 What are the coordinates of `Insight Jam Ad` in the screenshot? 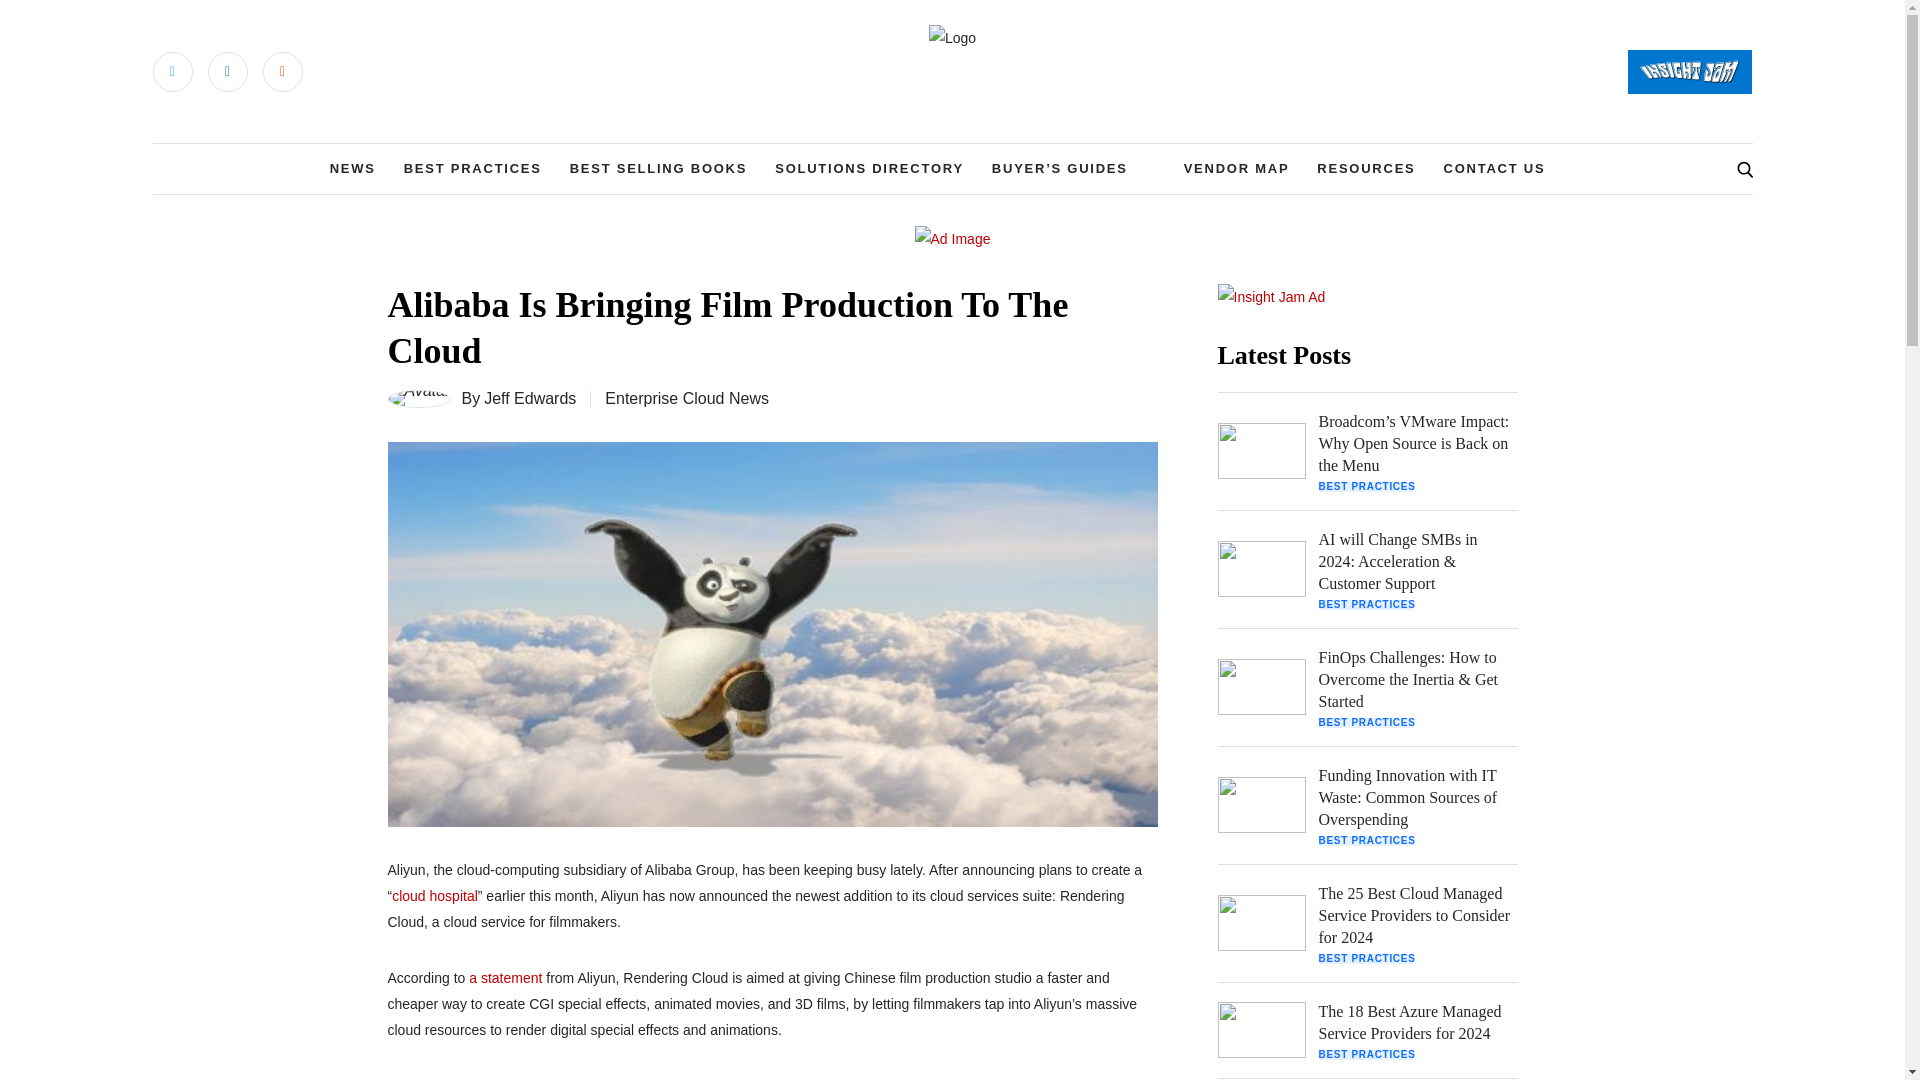 It's located at (1272, 296).